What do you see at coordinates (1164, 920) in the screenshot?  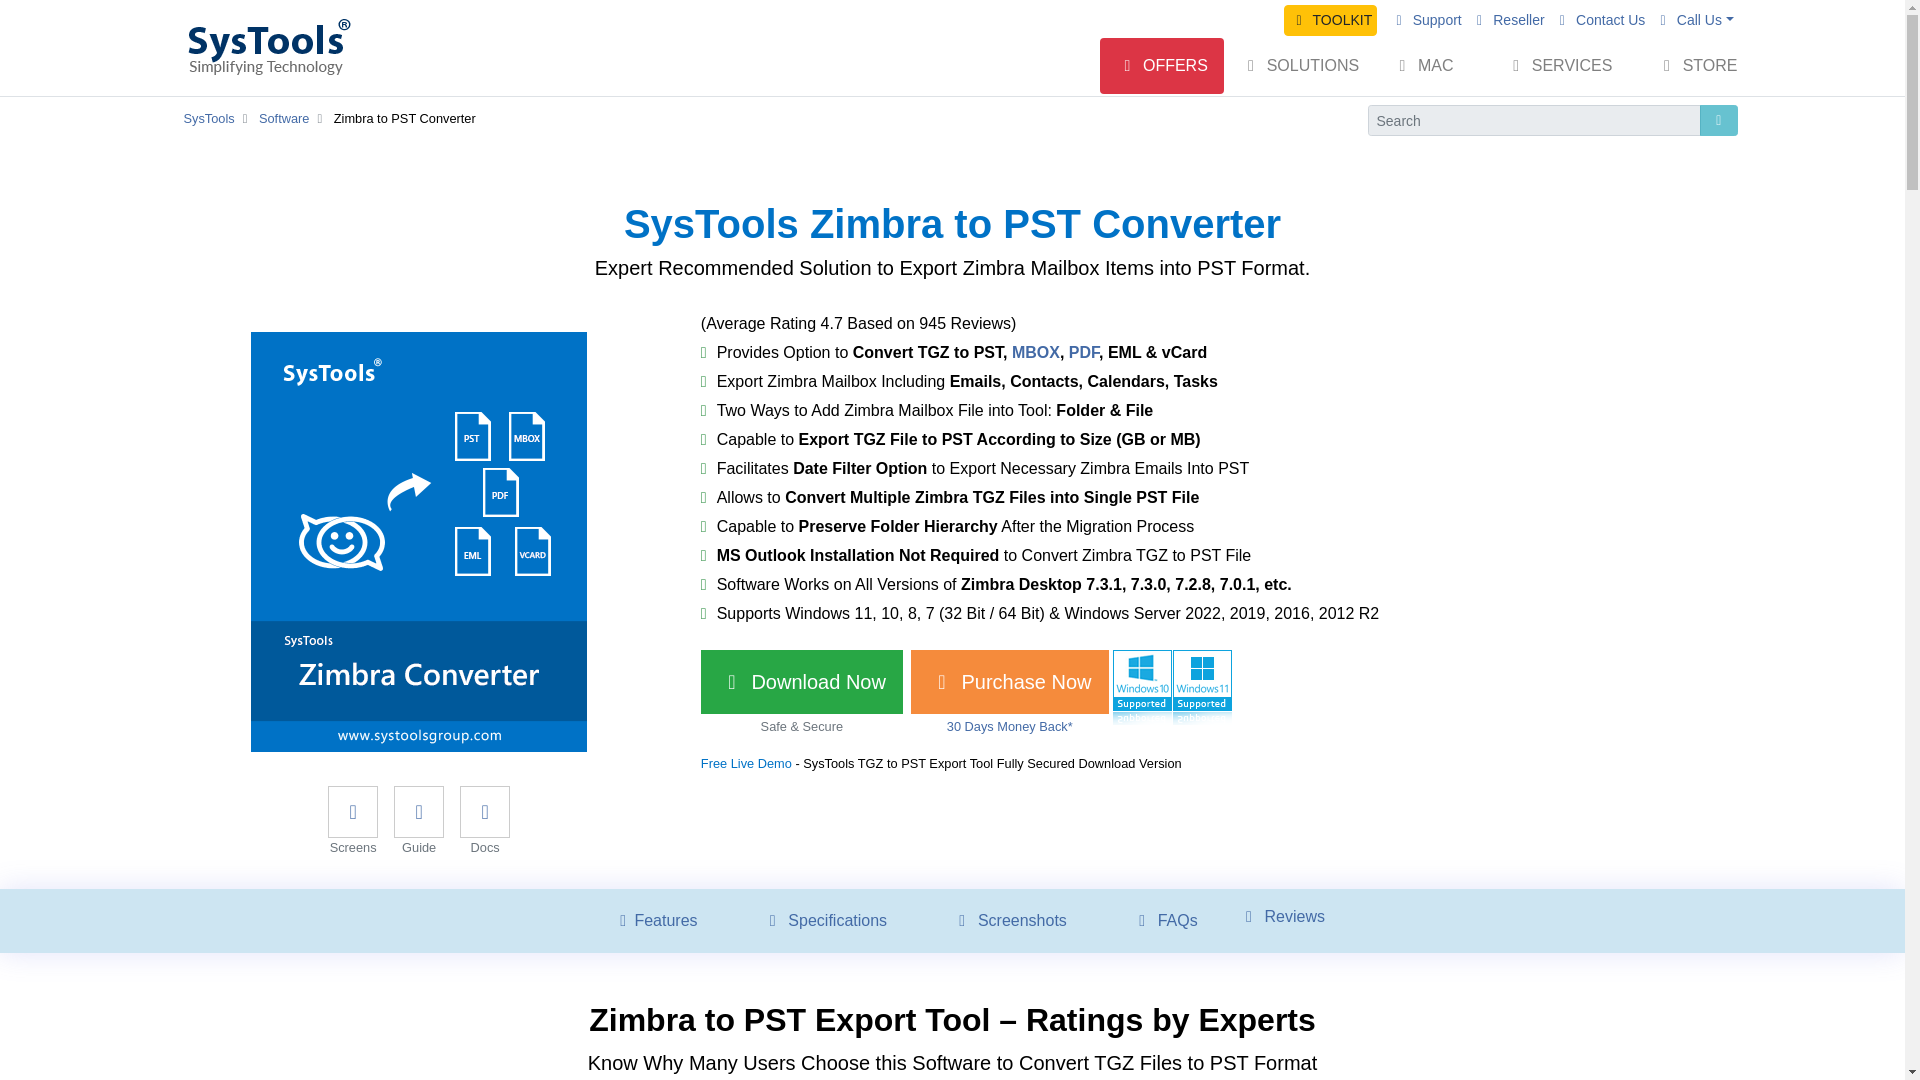 I see `FAQs` at bounding box center [1164, 920].